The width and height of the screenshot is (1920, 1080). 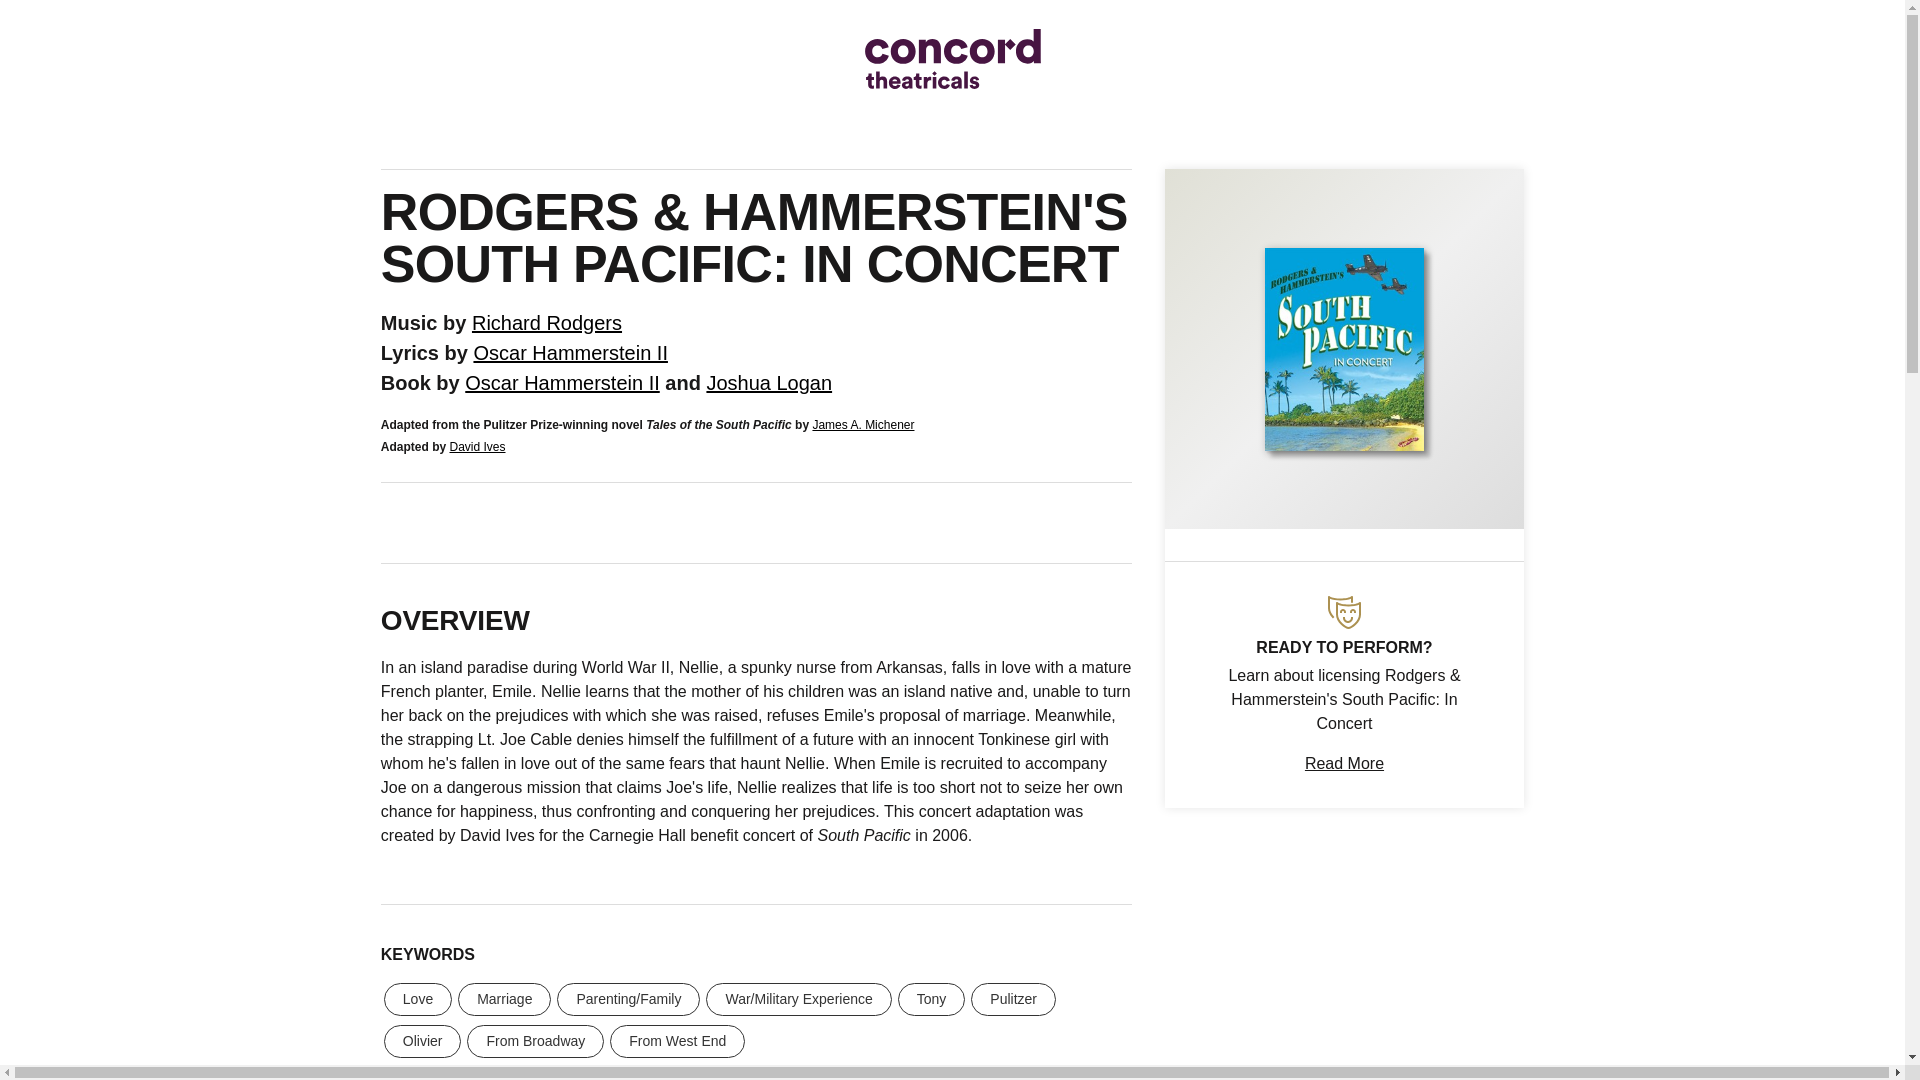 I want to click on Header logo, so click(x=952, y=58).